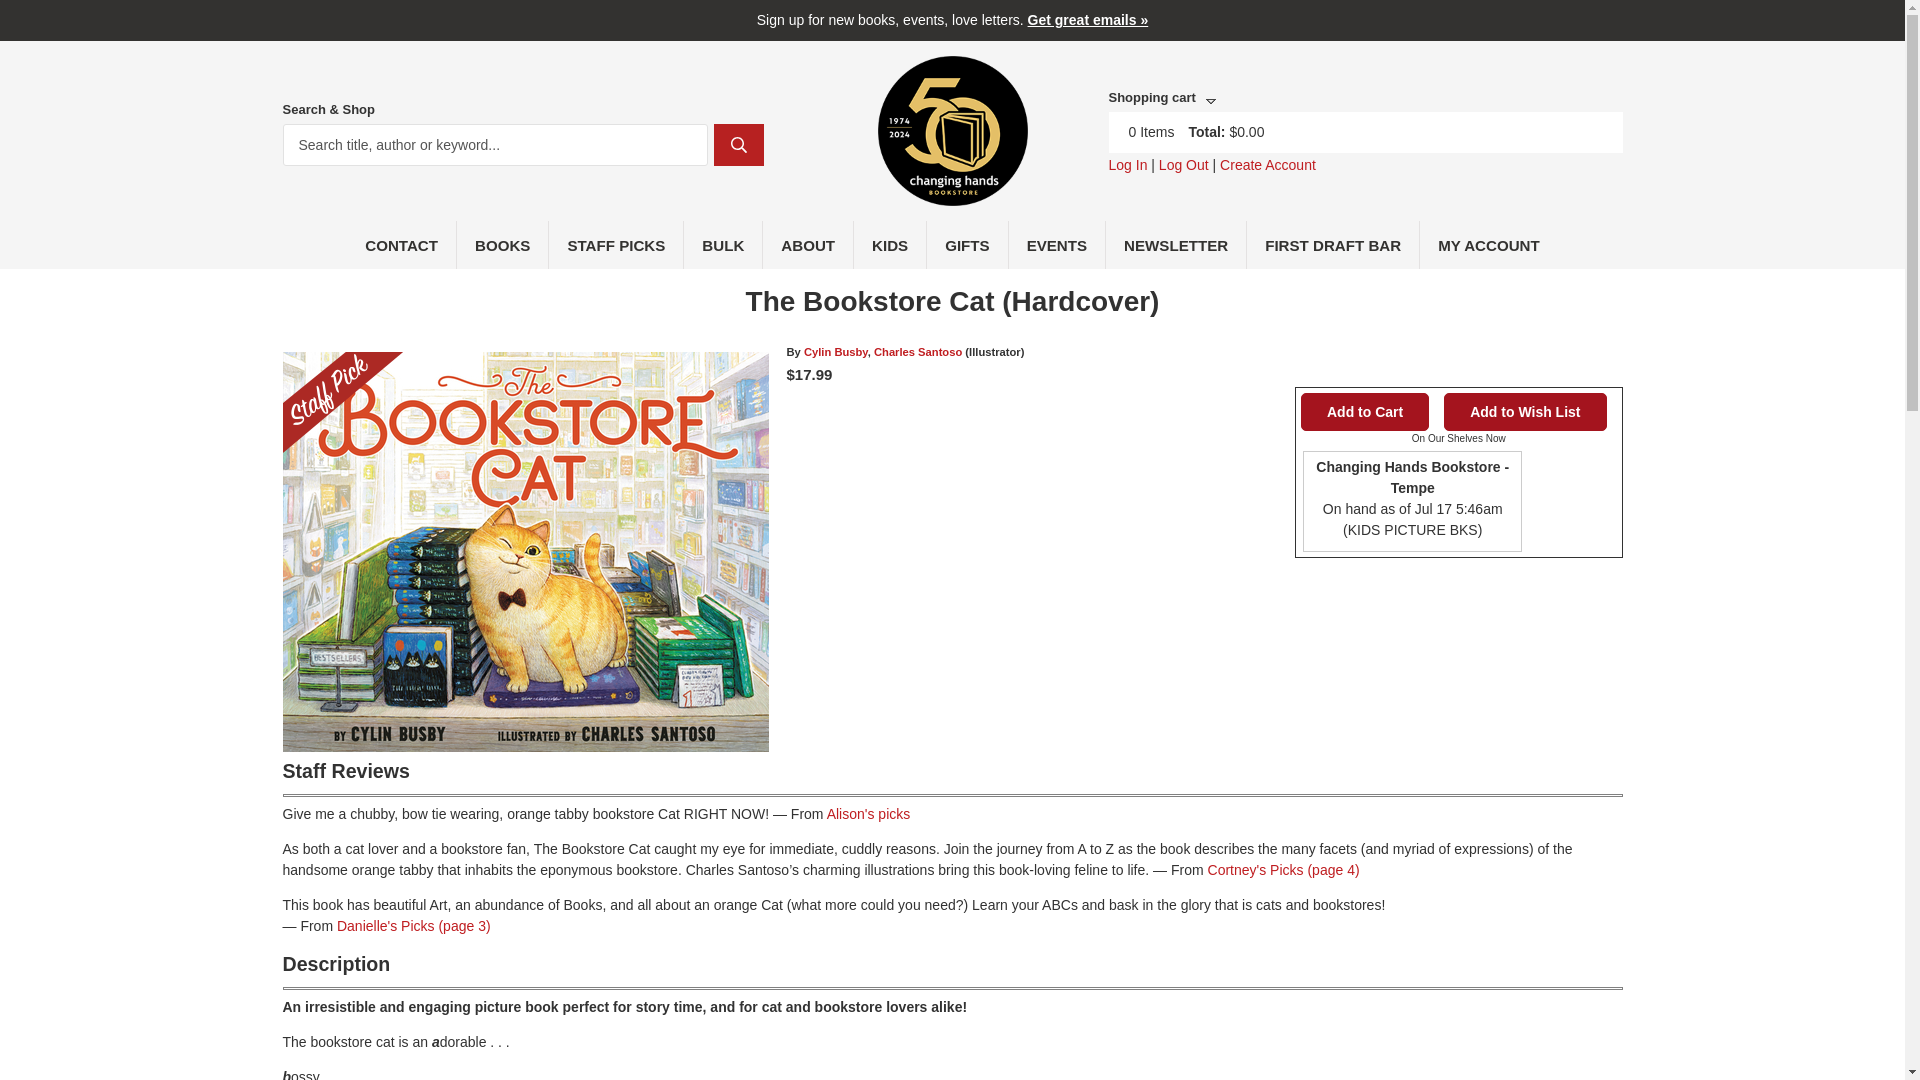 This screenshot has height=1080, width=1920. Describe the element at coordinates (722, 244) in the screenshot. I see `BULK` at that location.